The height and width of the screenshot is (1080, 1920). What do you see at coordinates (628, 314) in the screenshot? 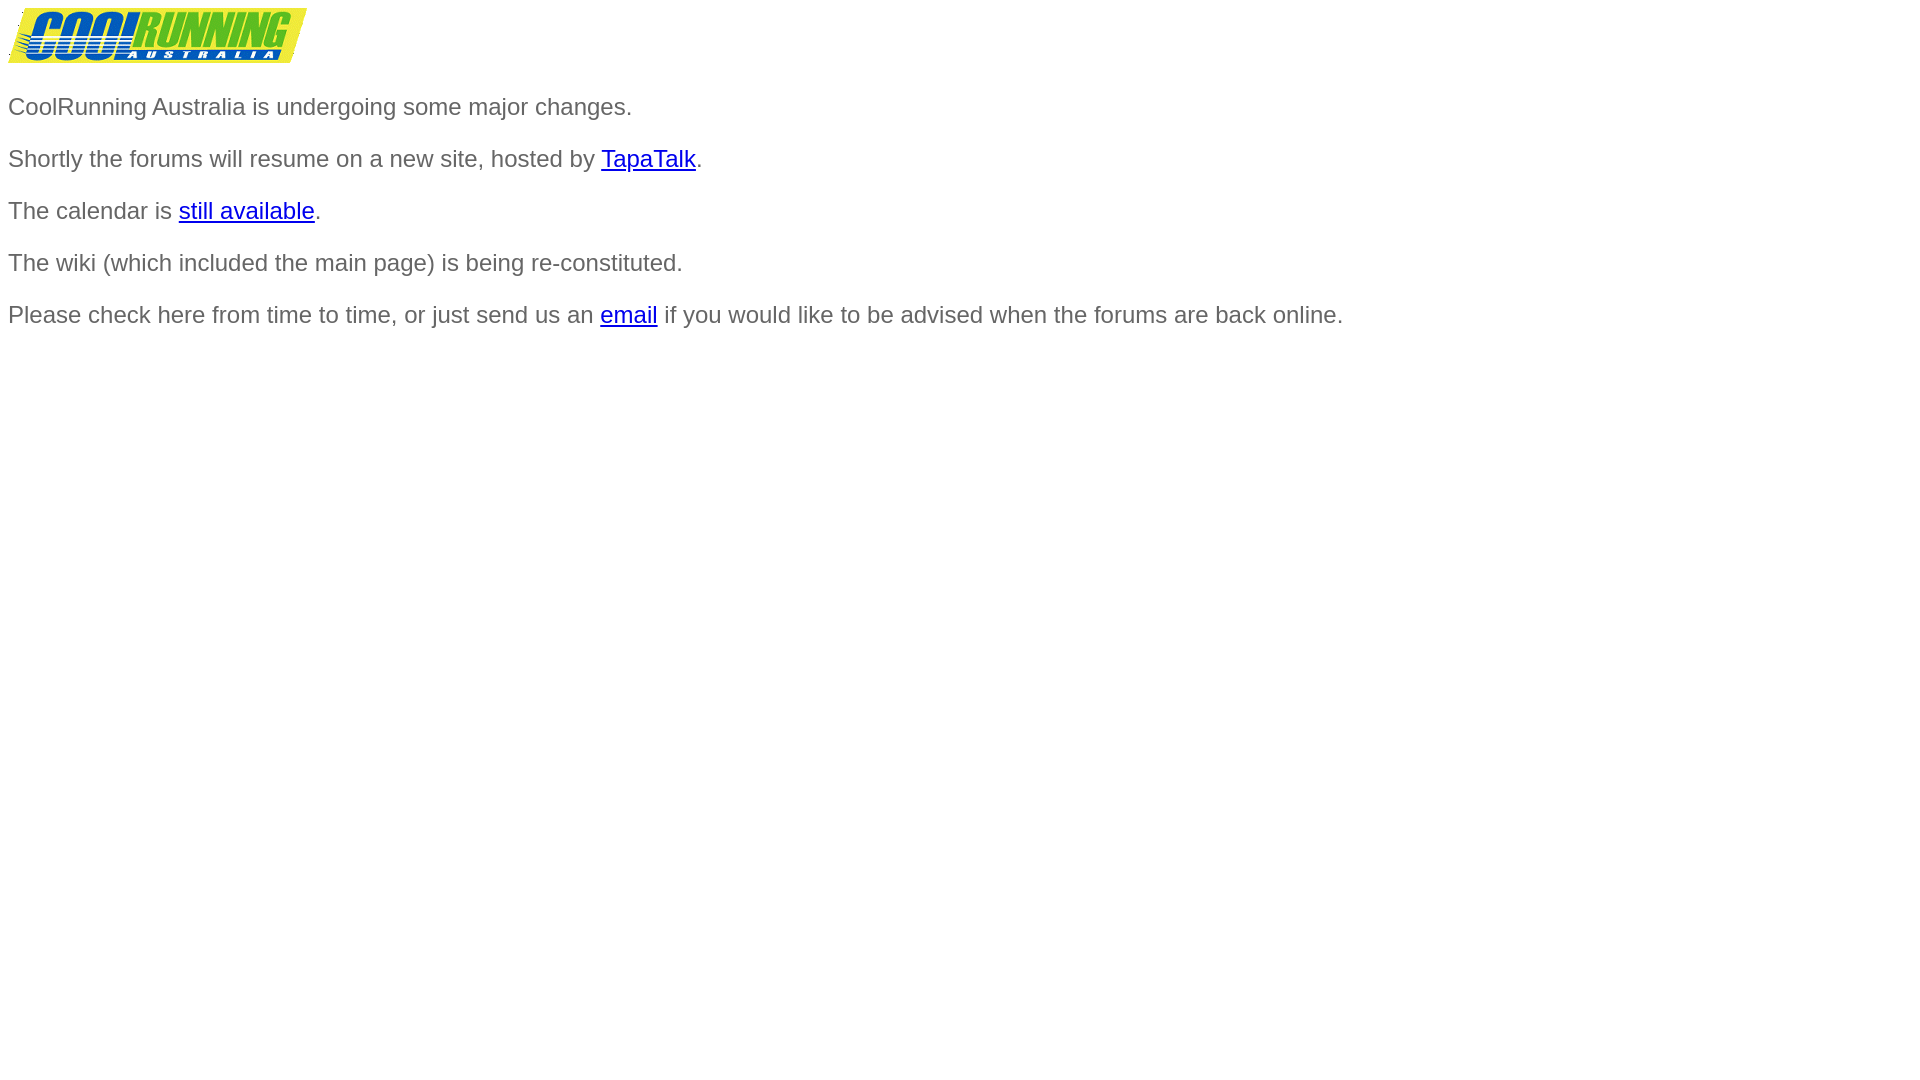
I see `email` at bounding box center [628, 314].